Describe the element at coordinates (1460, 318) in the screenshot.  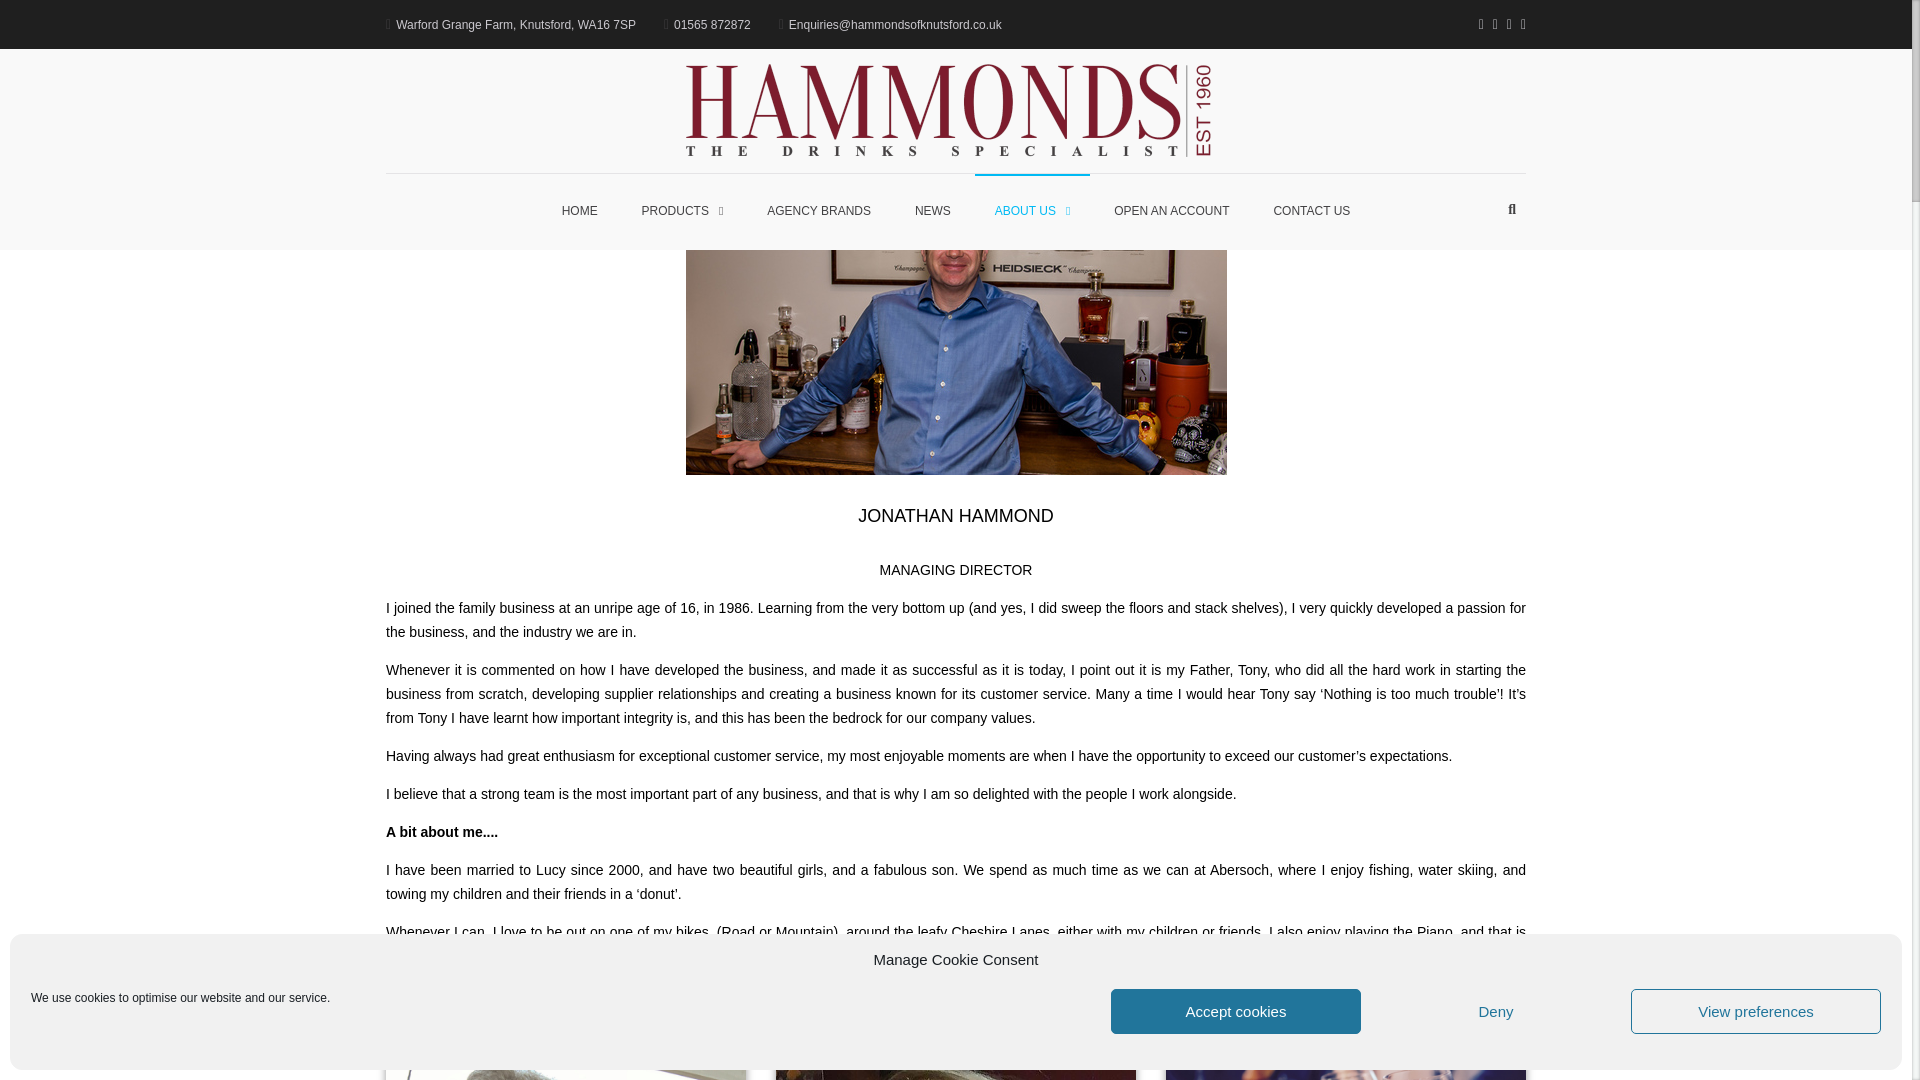
I see `Search` at that location.